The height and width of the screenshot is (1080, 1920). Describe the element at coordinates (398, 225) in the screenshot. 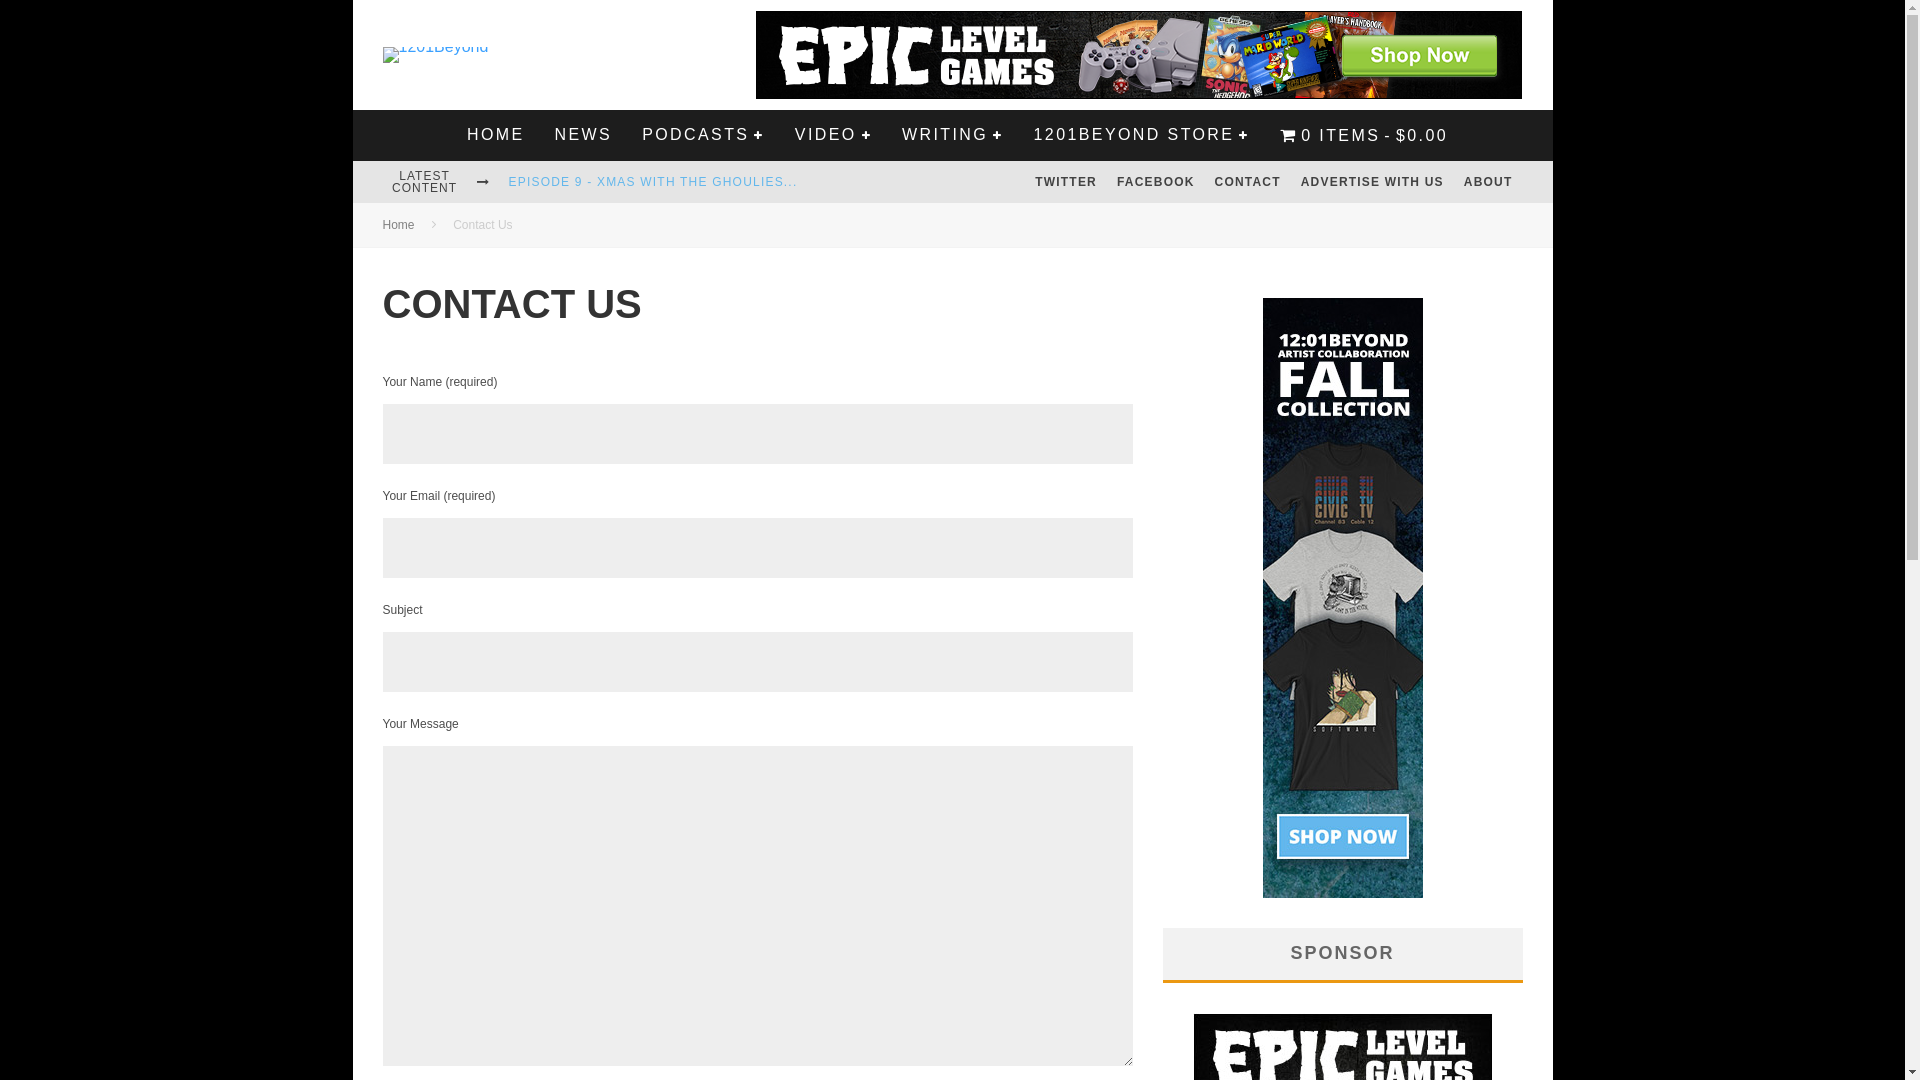

I see `Home` at that location.